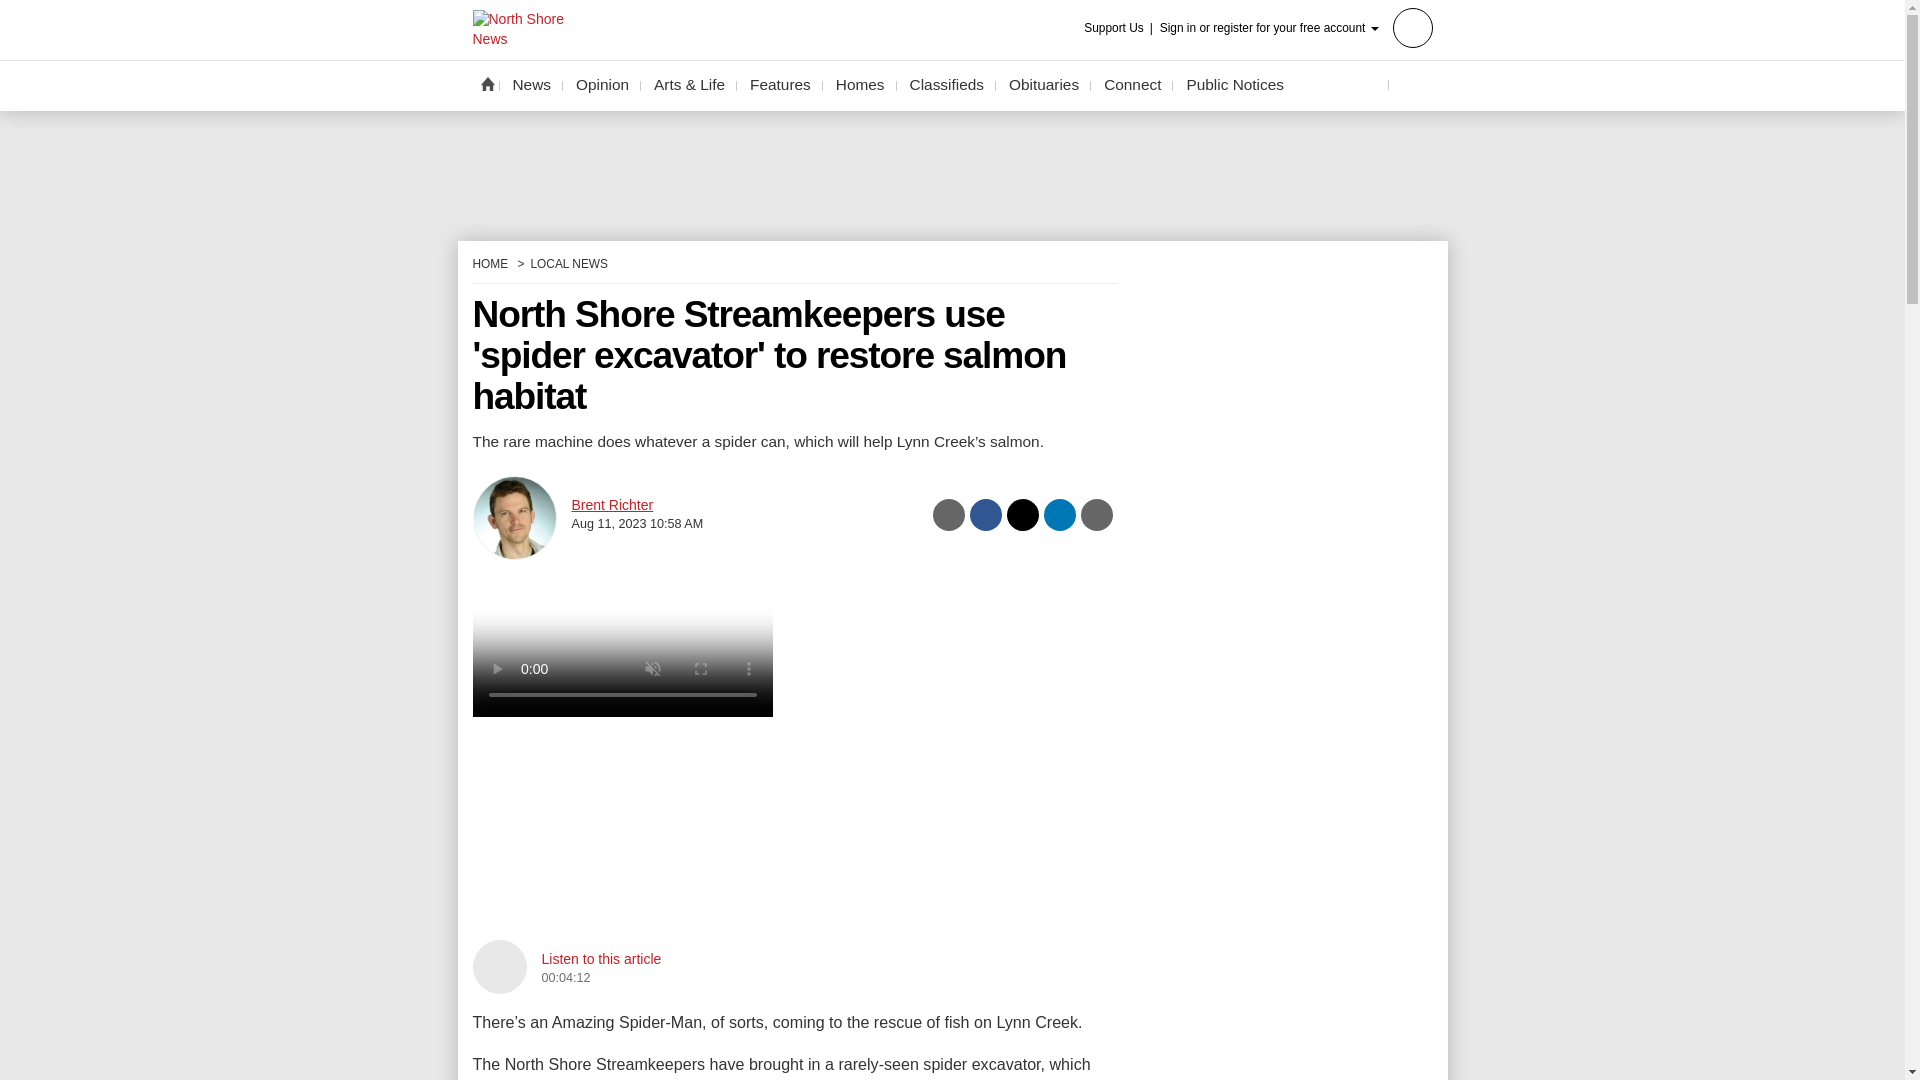  I want to click on Support Us, so click(1120, 28).